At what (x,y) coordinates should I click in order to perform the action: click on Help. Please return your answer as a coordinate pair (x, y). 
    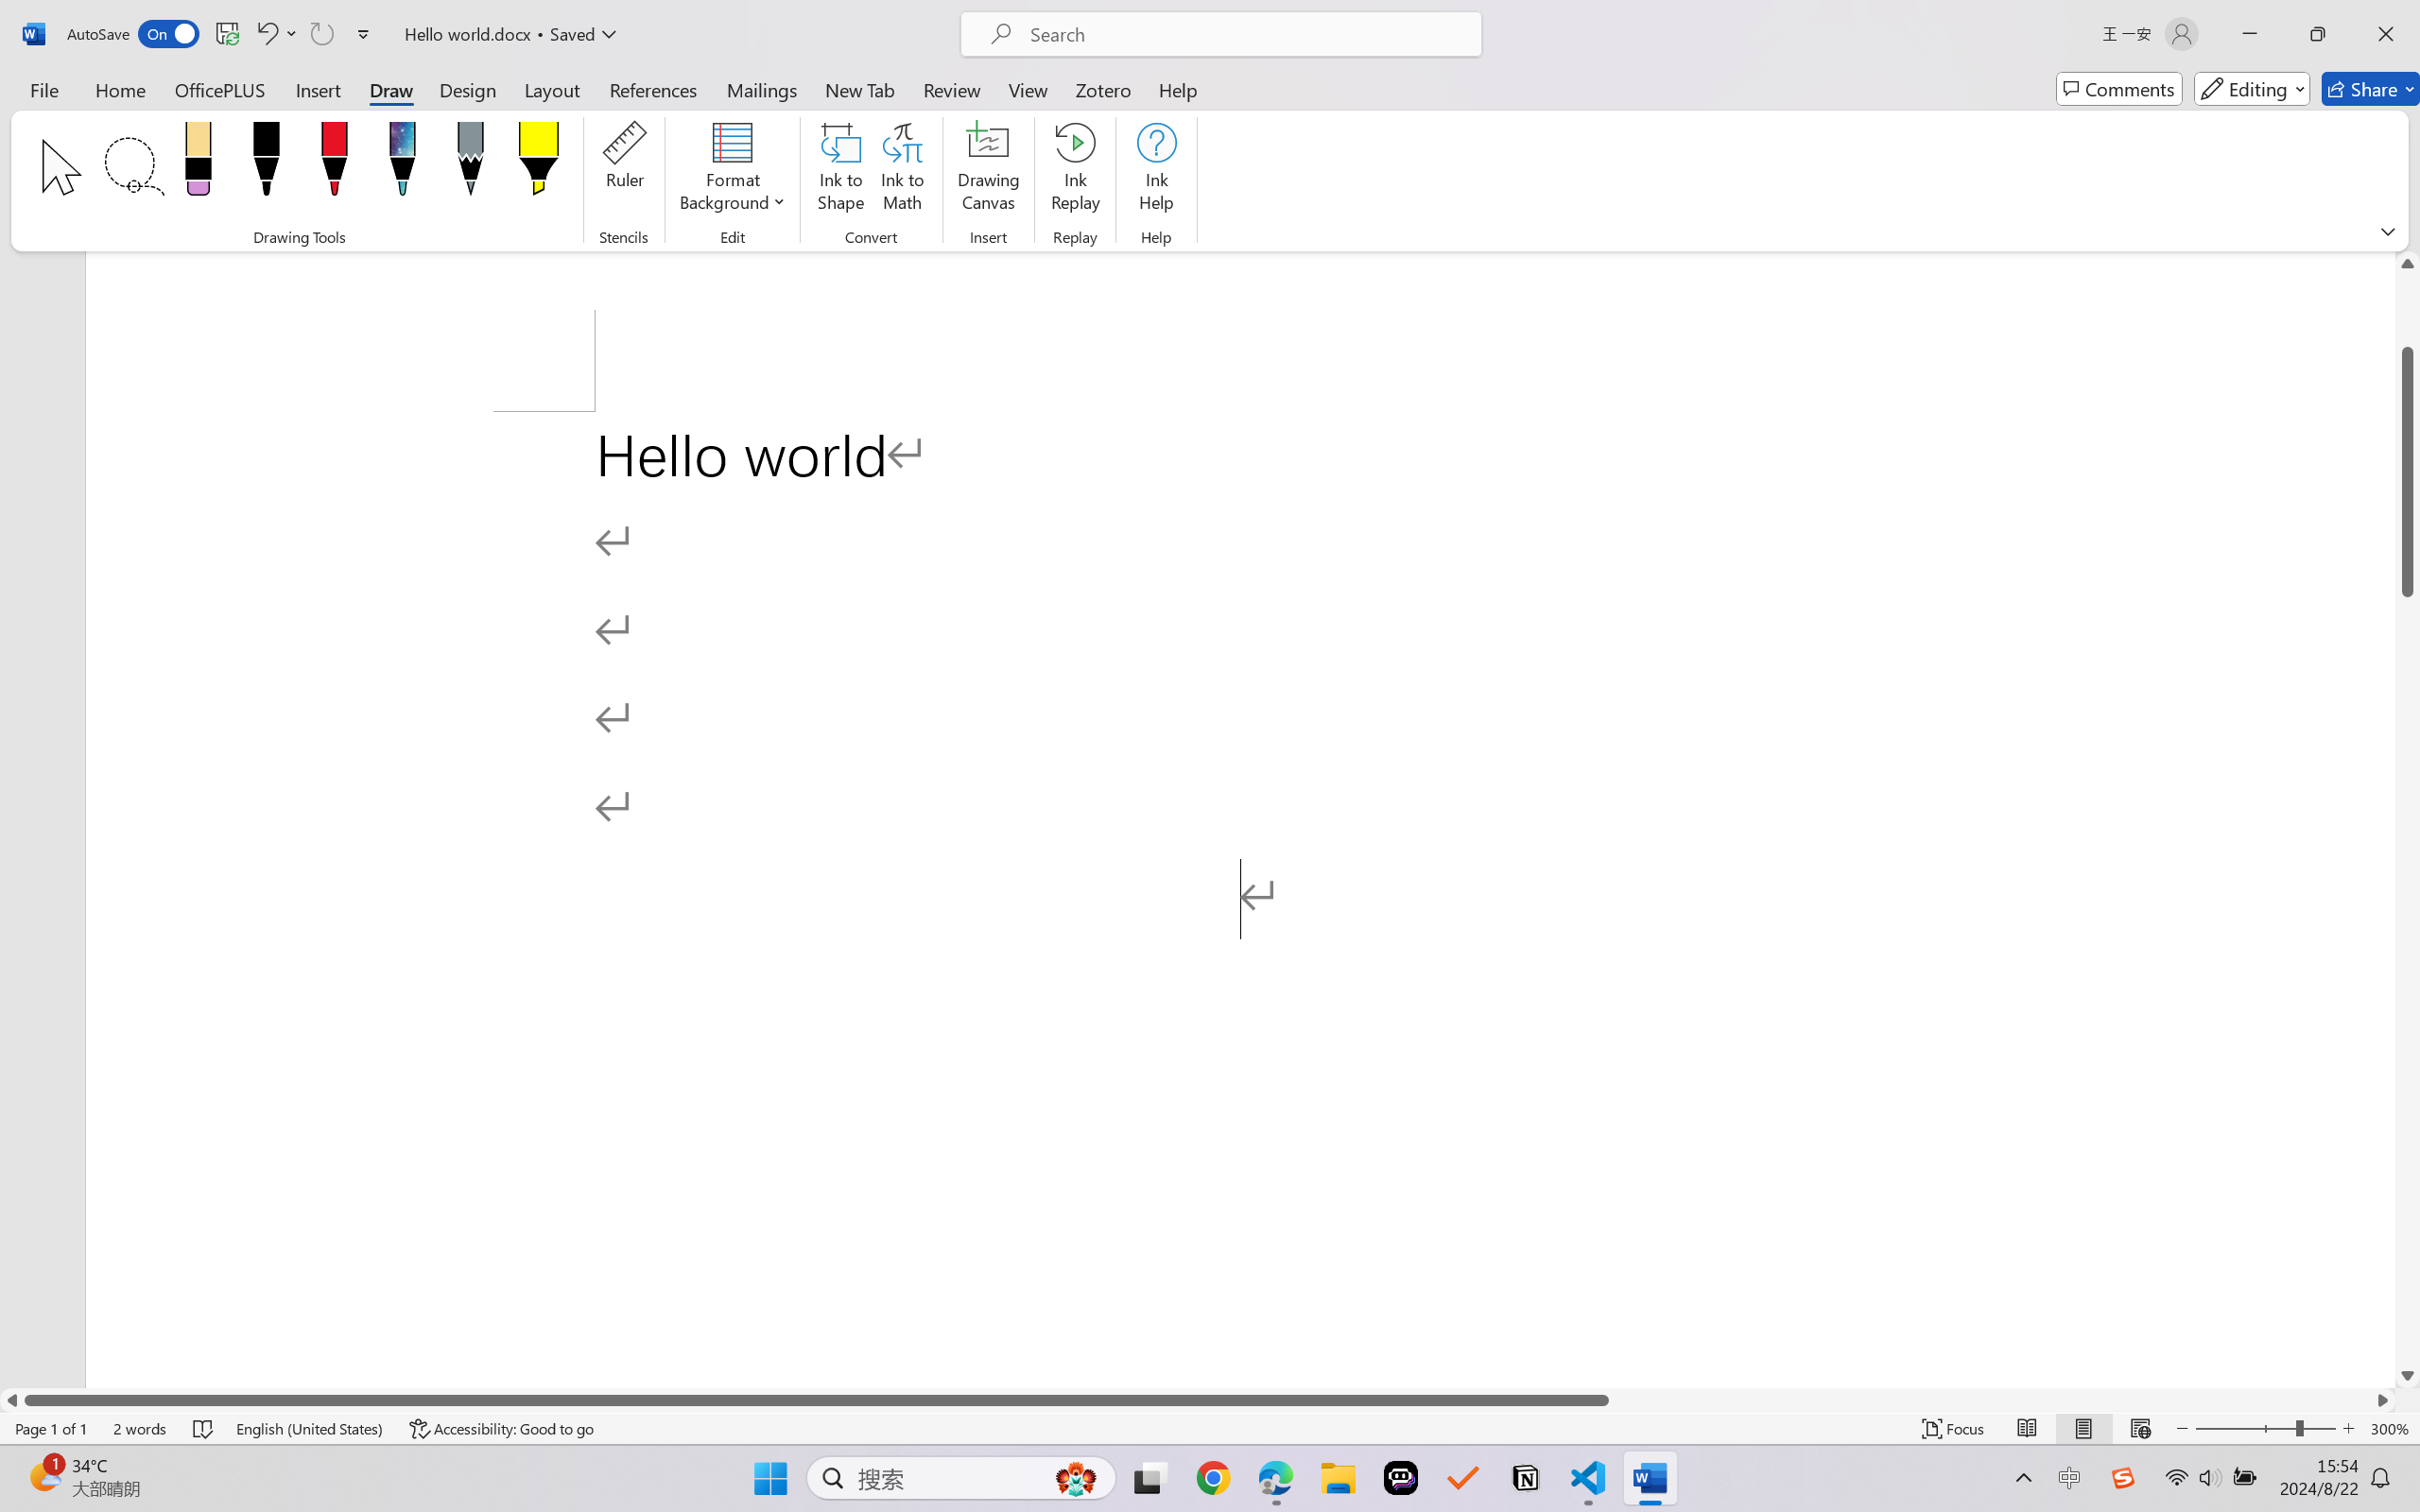
    Looking at the image, I should click on (1177, 89).